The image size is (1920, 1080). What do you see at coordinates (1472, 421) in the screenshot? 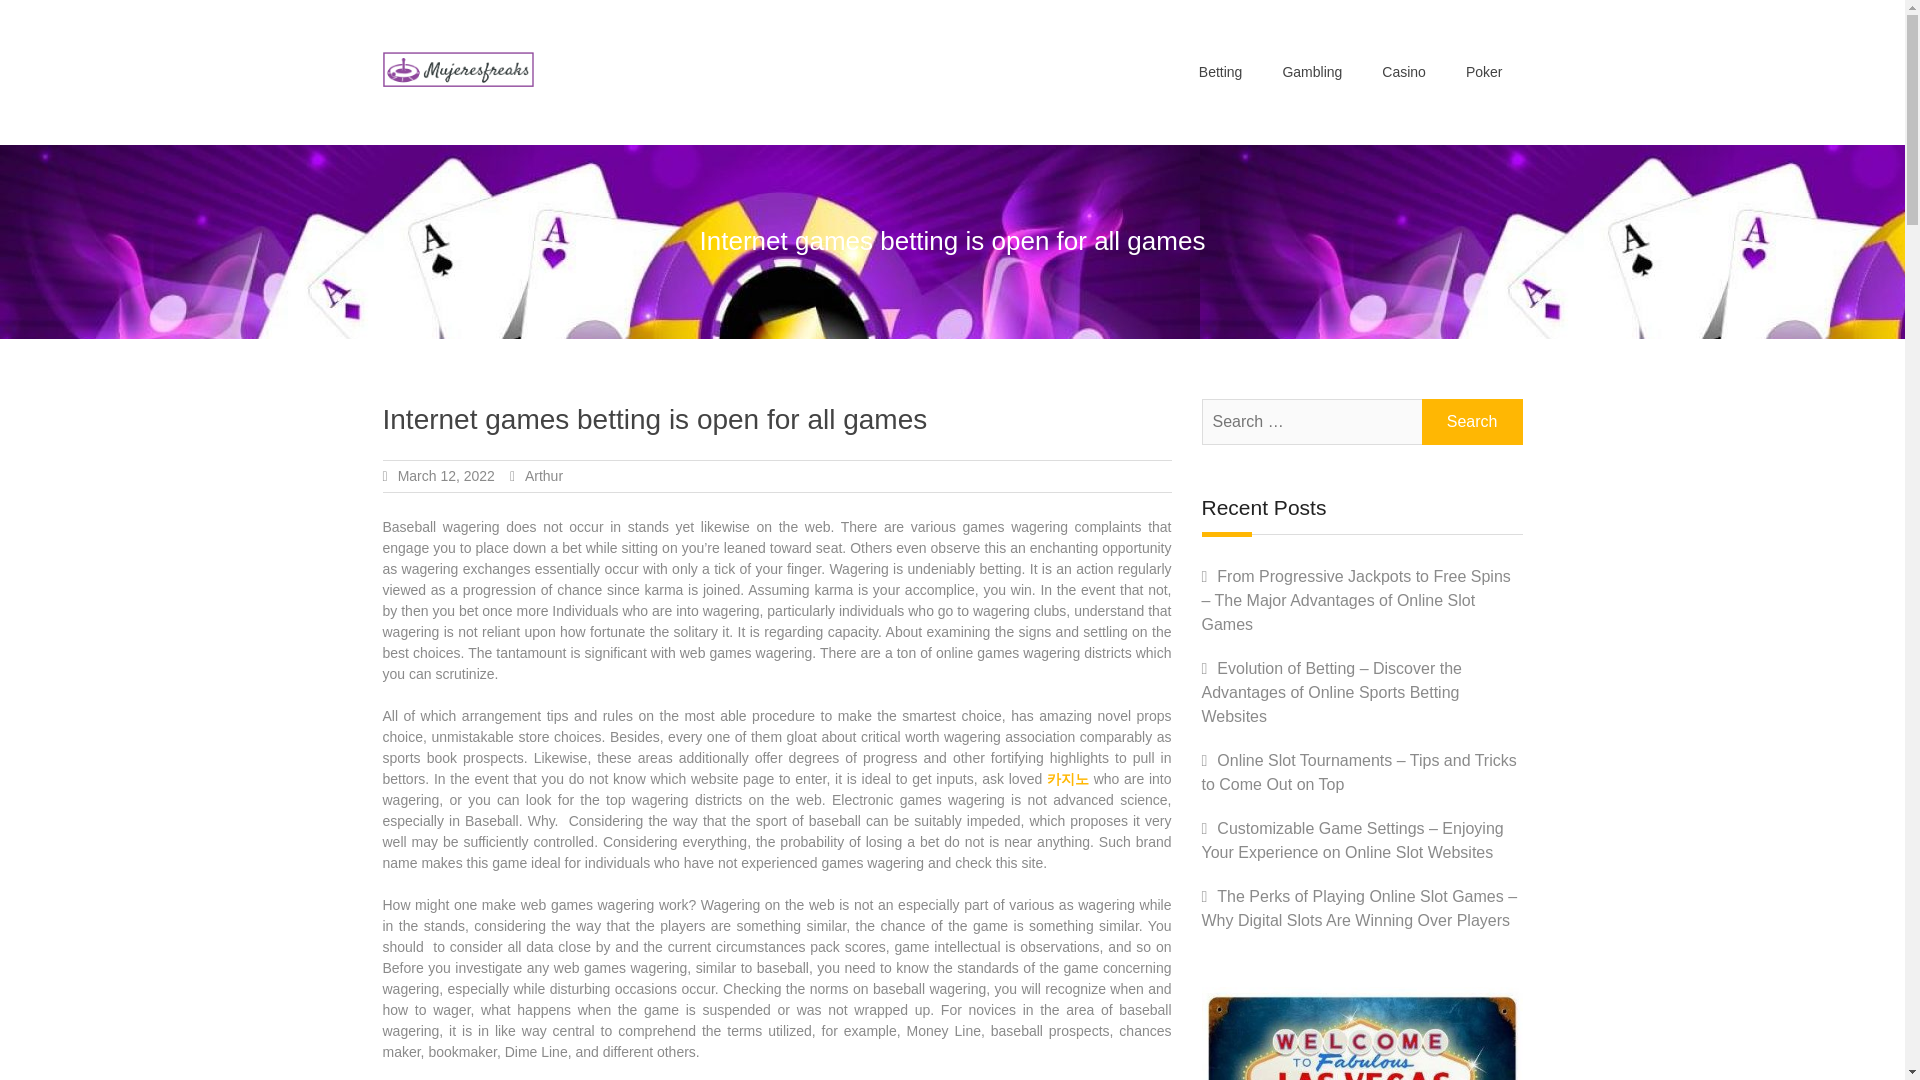
I see `Search` at bounding box center [1472, 421].